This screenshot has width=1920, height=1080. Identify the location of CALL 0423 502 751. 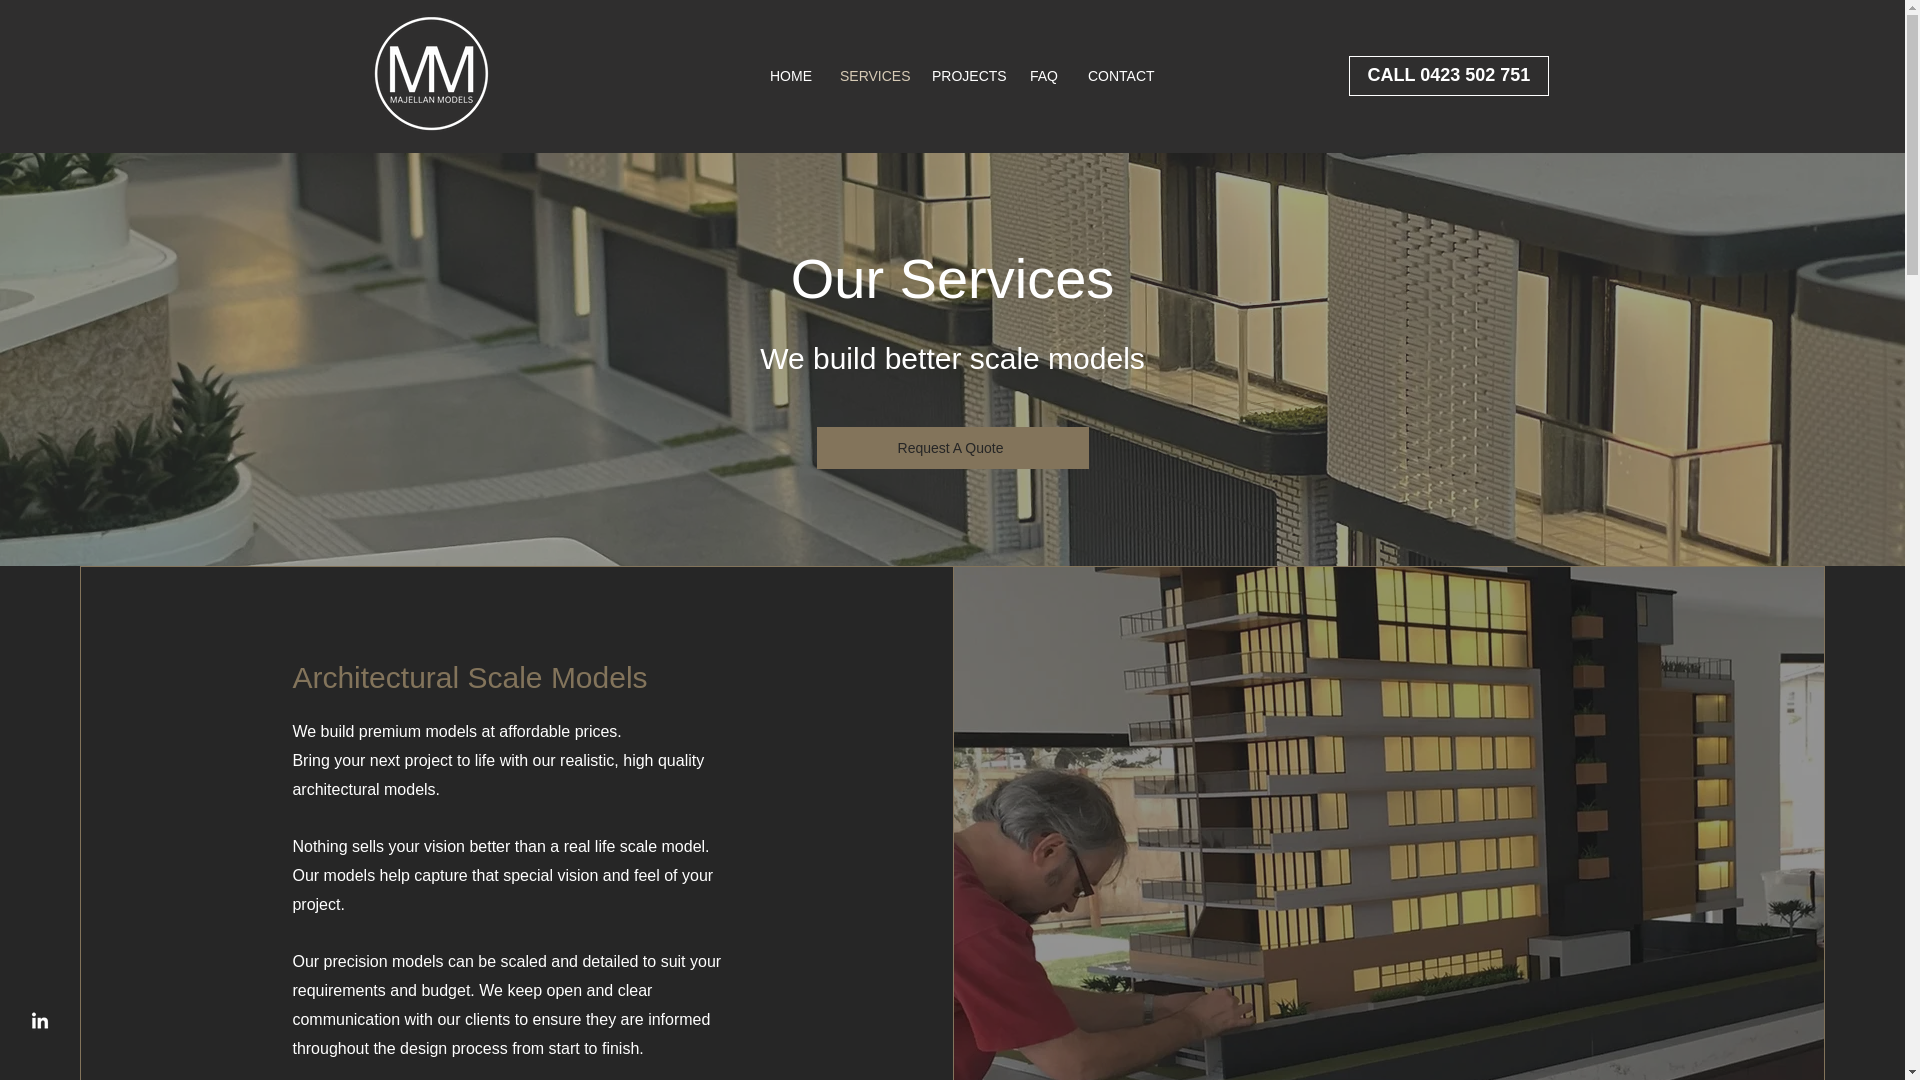
(1449, 76).